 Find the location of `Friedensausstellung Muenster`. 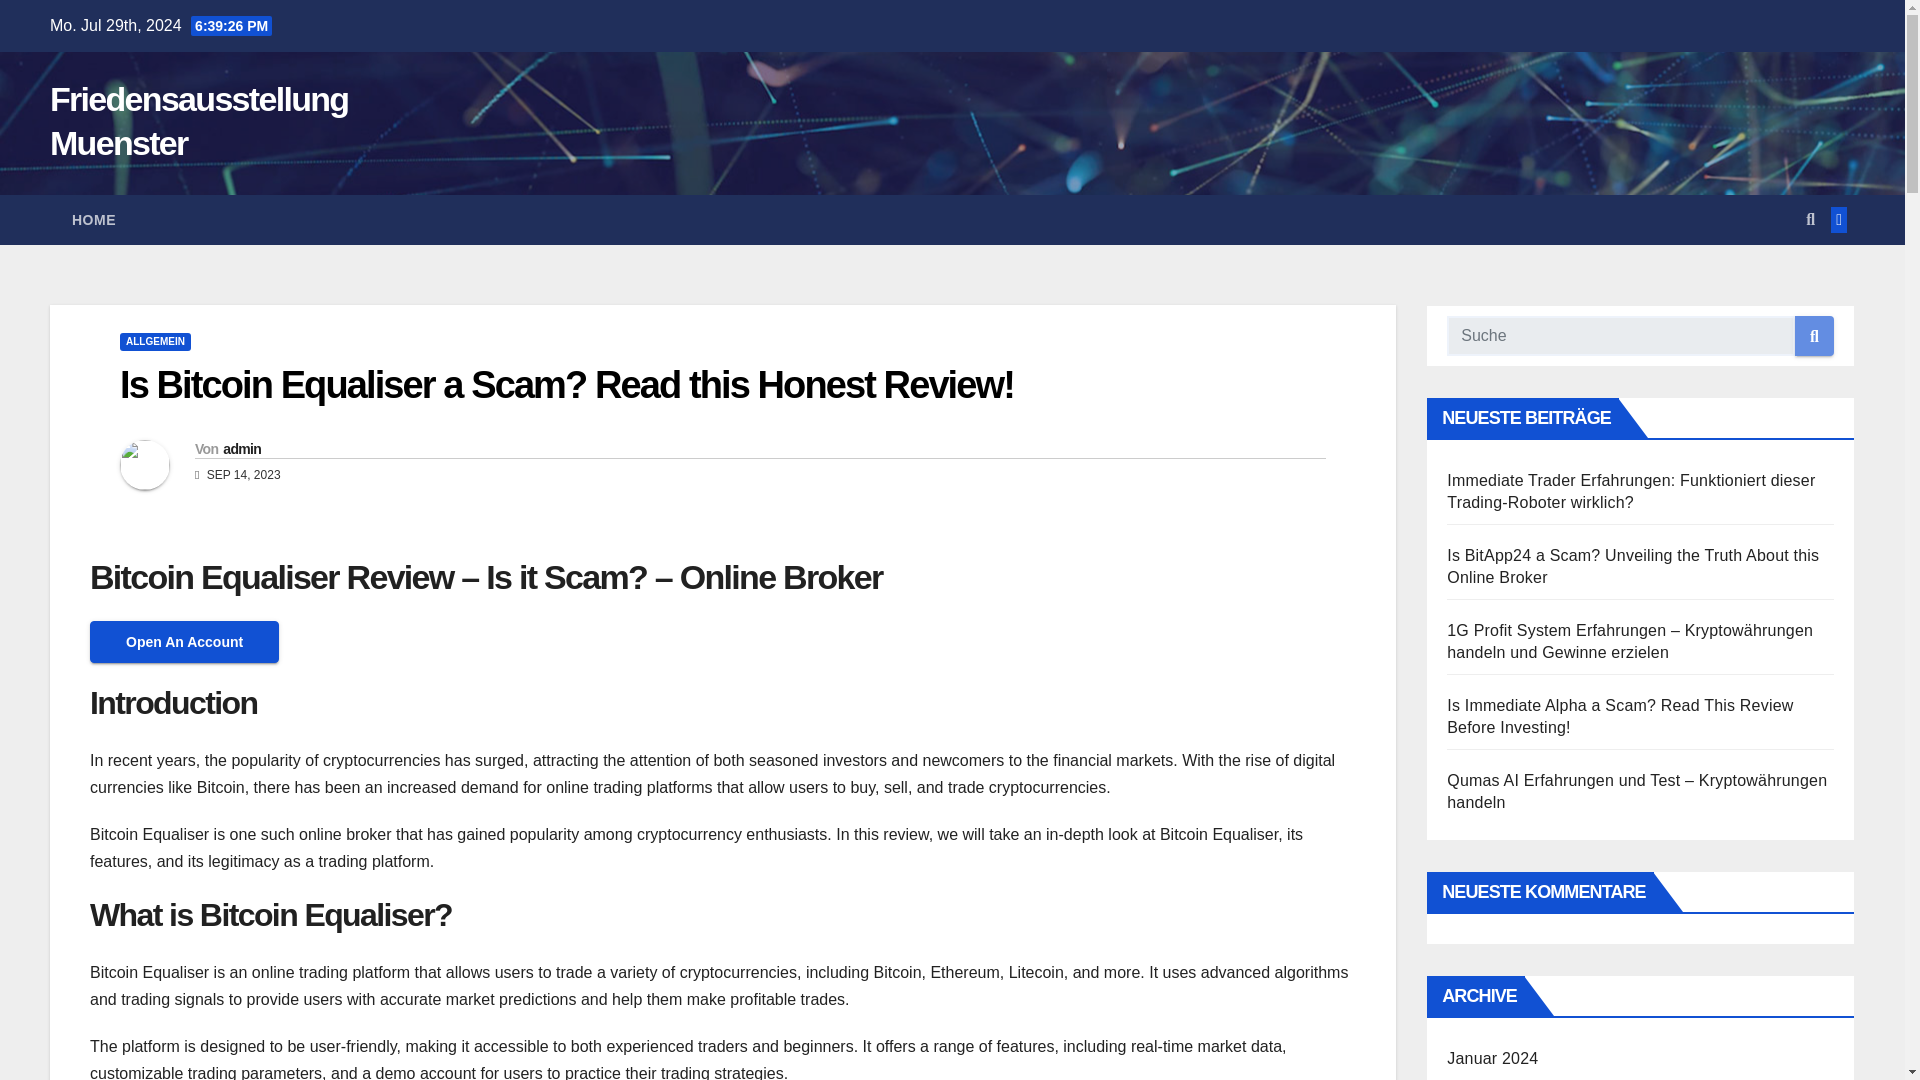

Friedensausstellung Muenster is located at coordinates (198, 120).